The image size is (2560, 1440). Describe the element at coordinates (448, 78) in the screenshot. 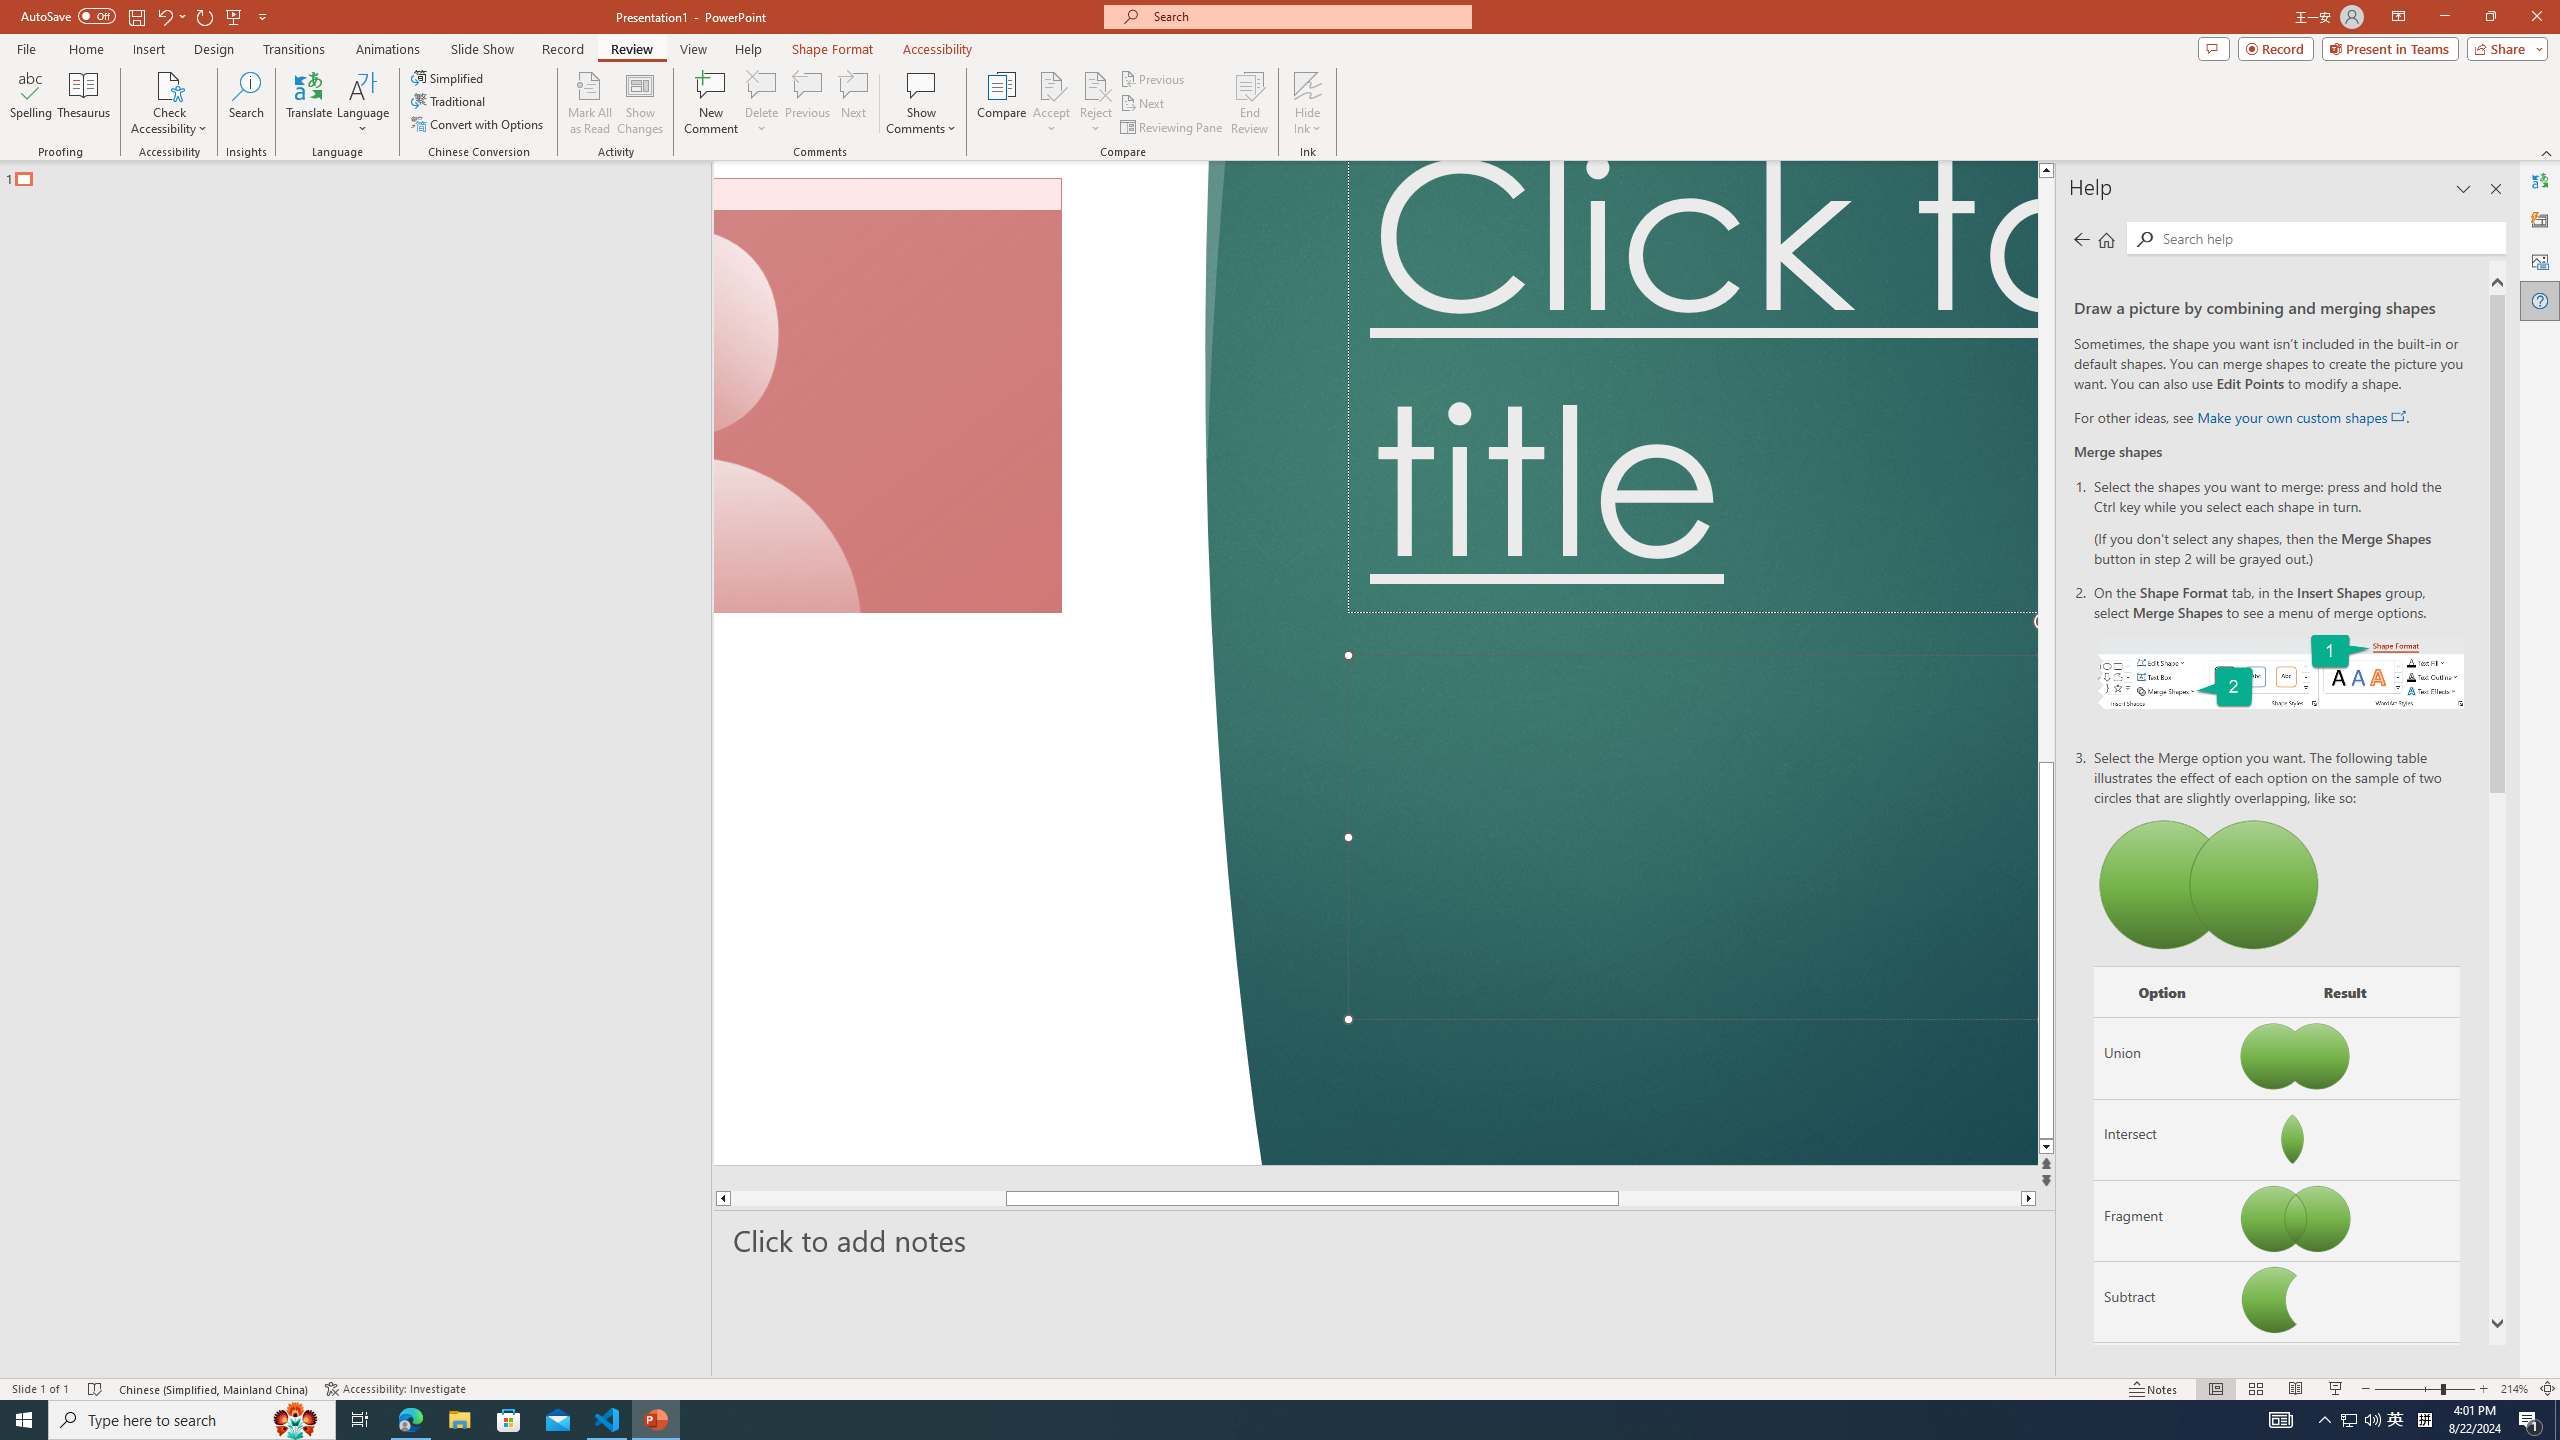

I see `Simplified` at that location.